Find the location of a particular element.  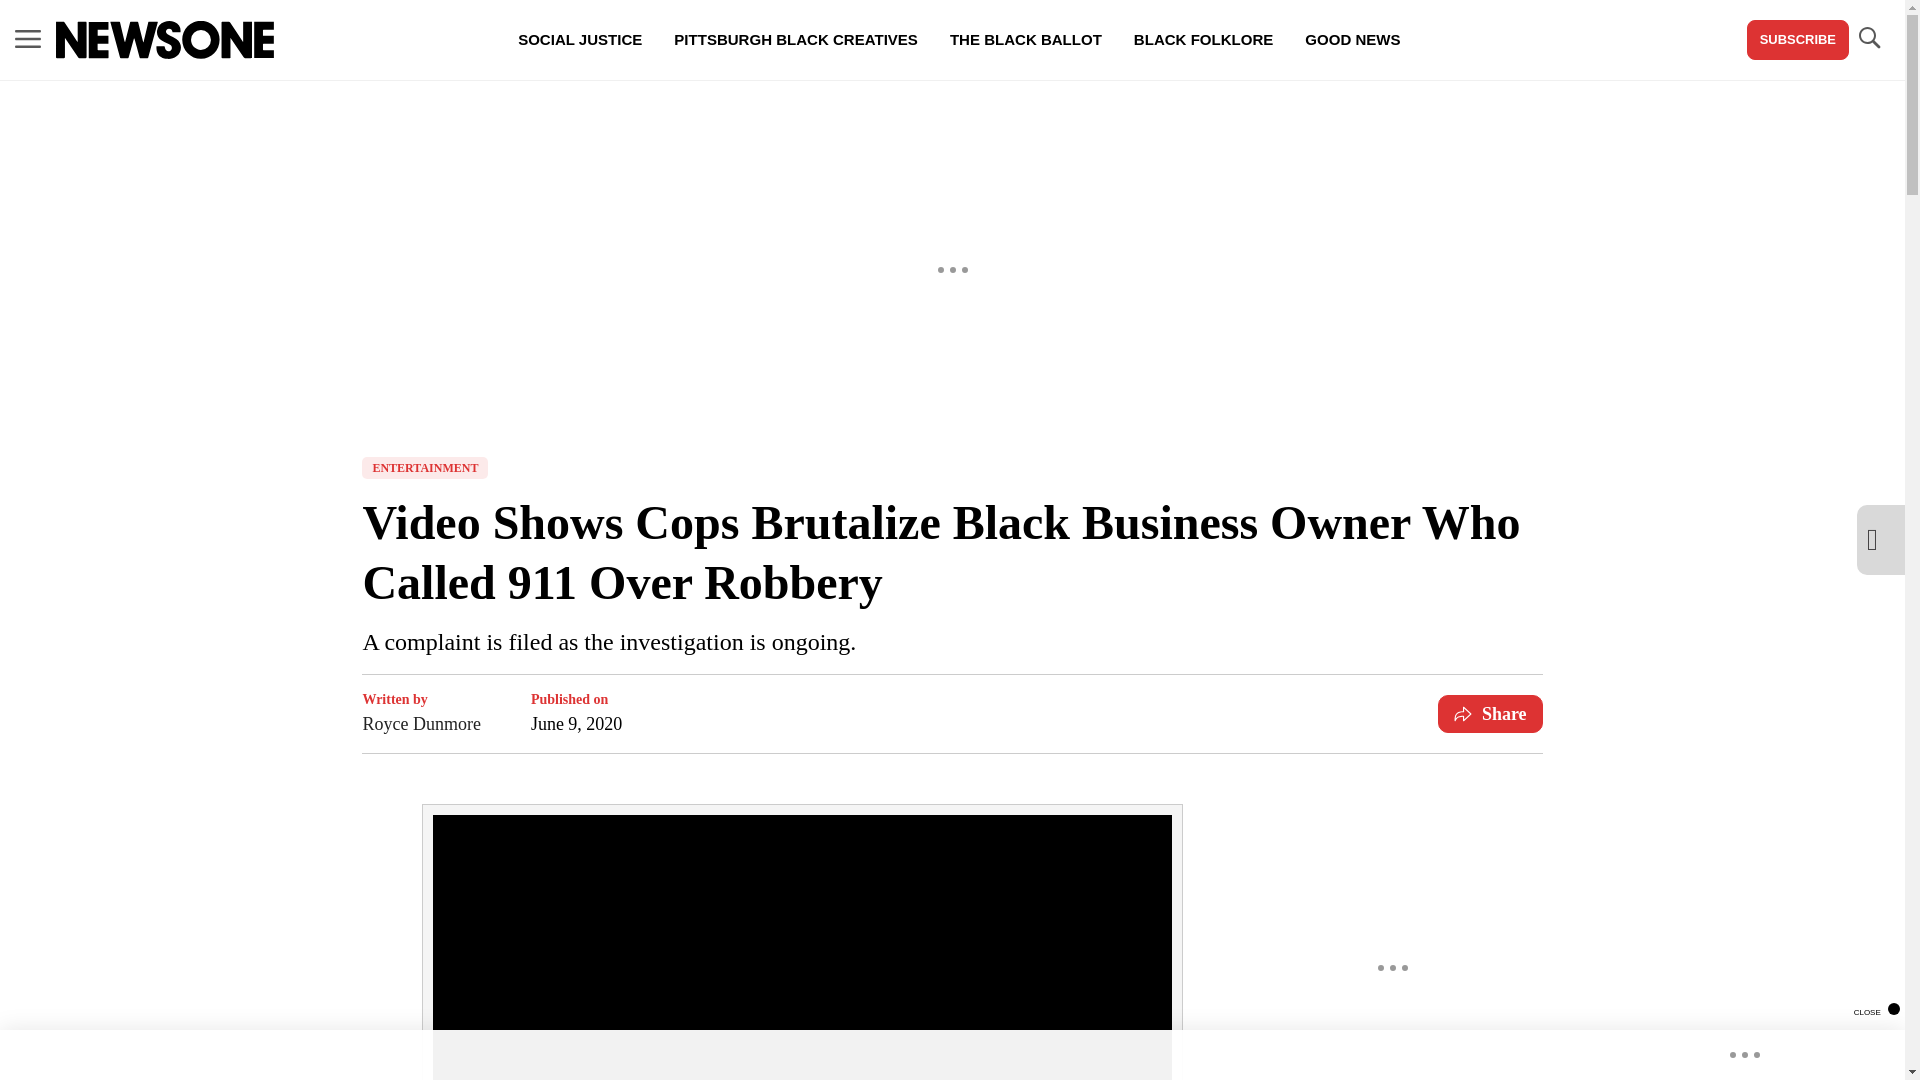

SUBSCRIBE is located at coordinates (1798, 40).